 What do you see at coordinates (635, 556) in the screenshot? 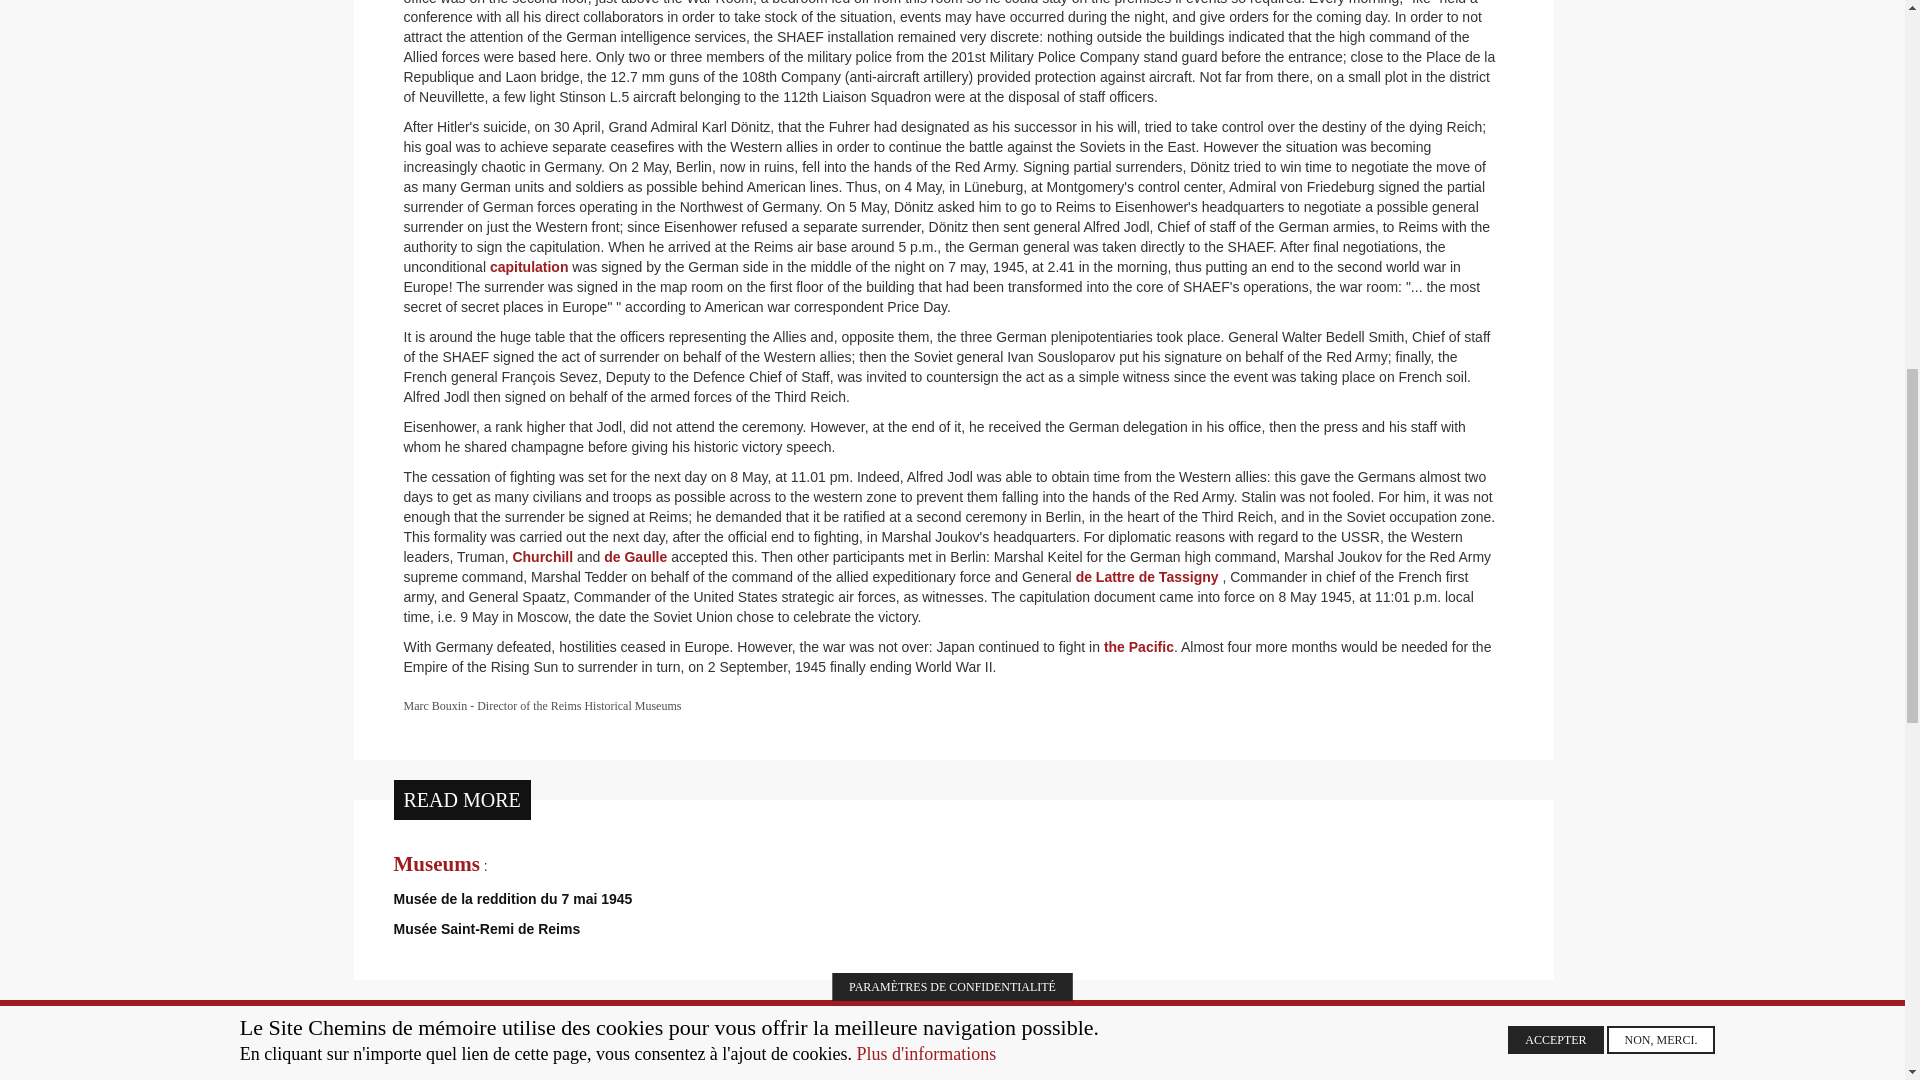
I see `de Gaulle` at bounding box center [635, 556].